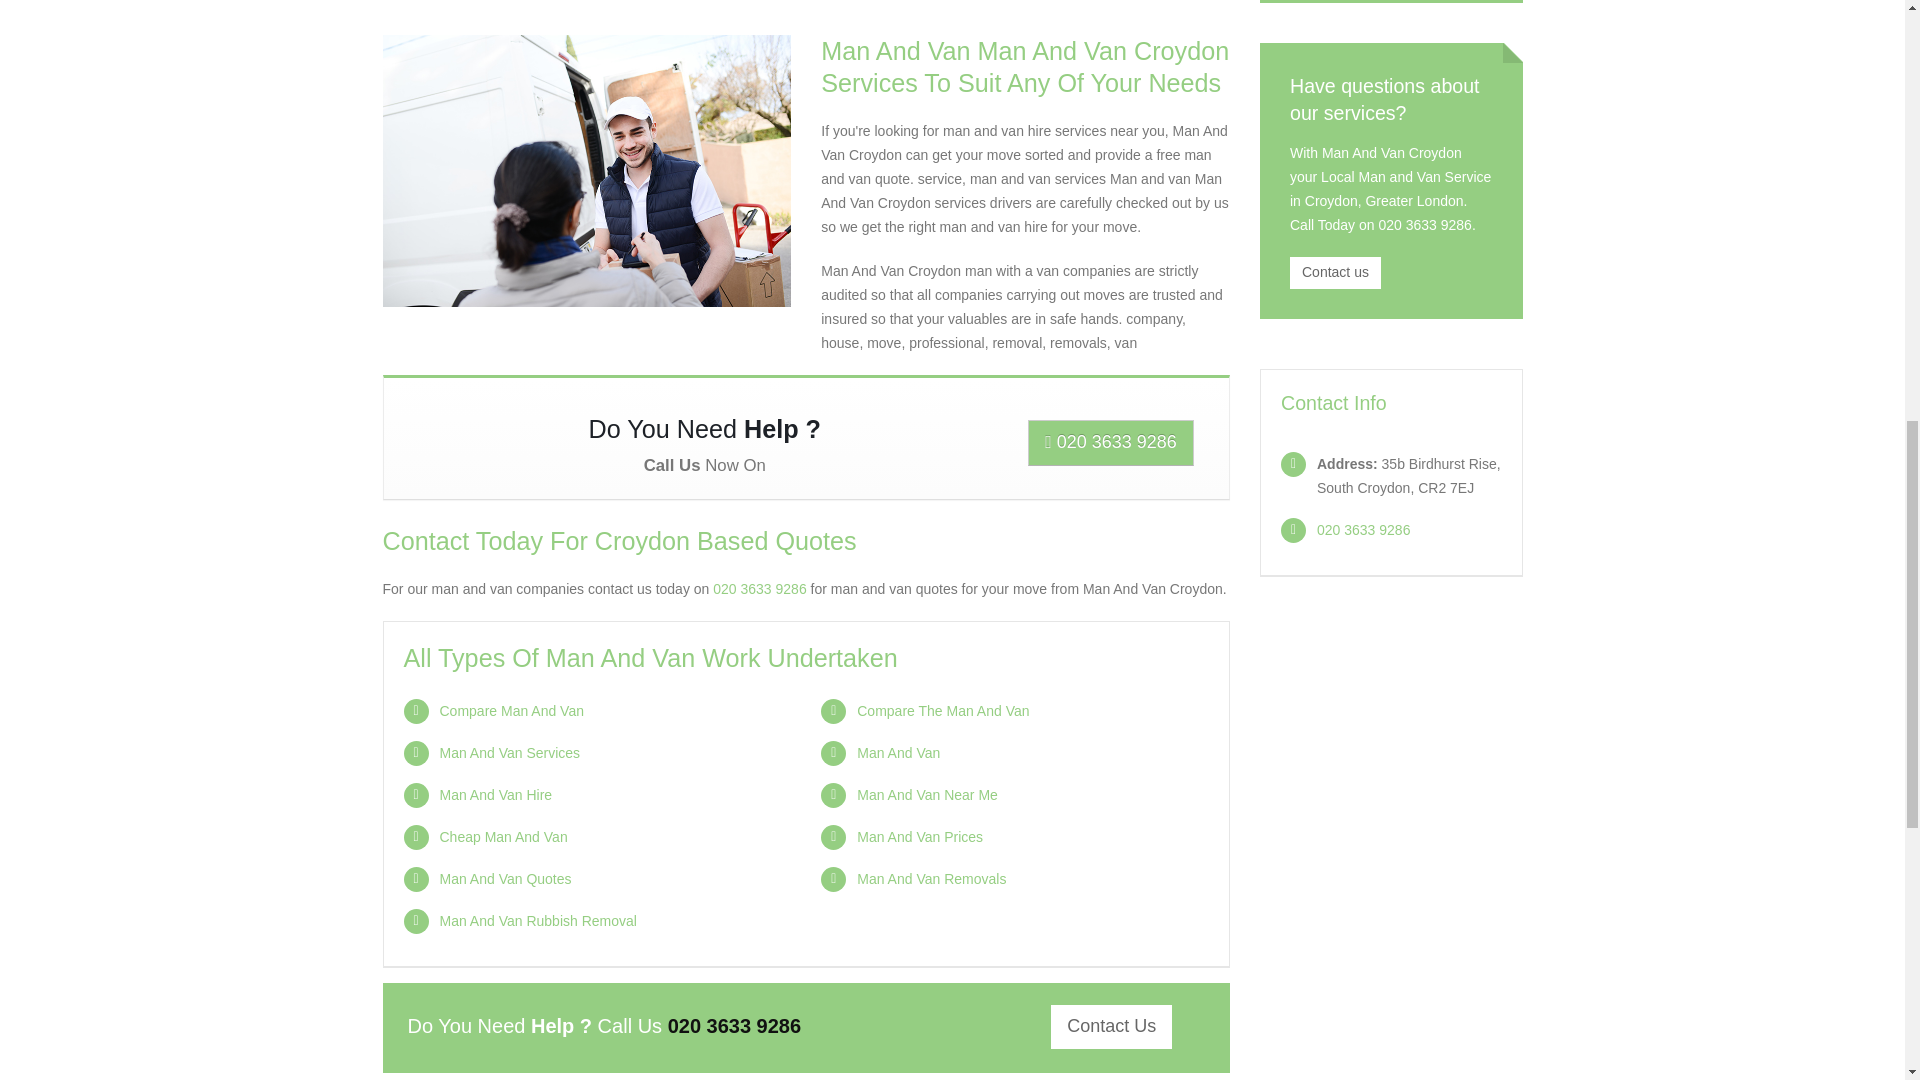 This screenshot has height=1080, width=1920. What do you see at coordinates (506, 878) in the screenshot?
I see `Man And Van Quotes` at bounding box center [506, 878].